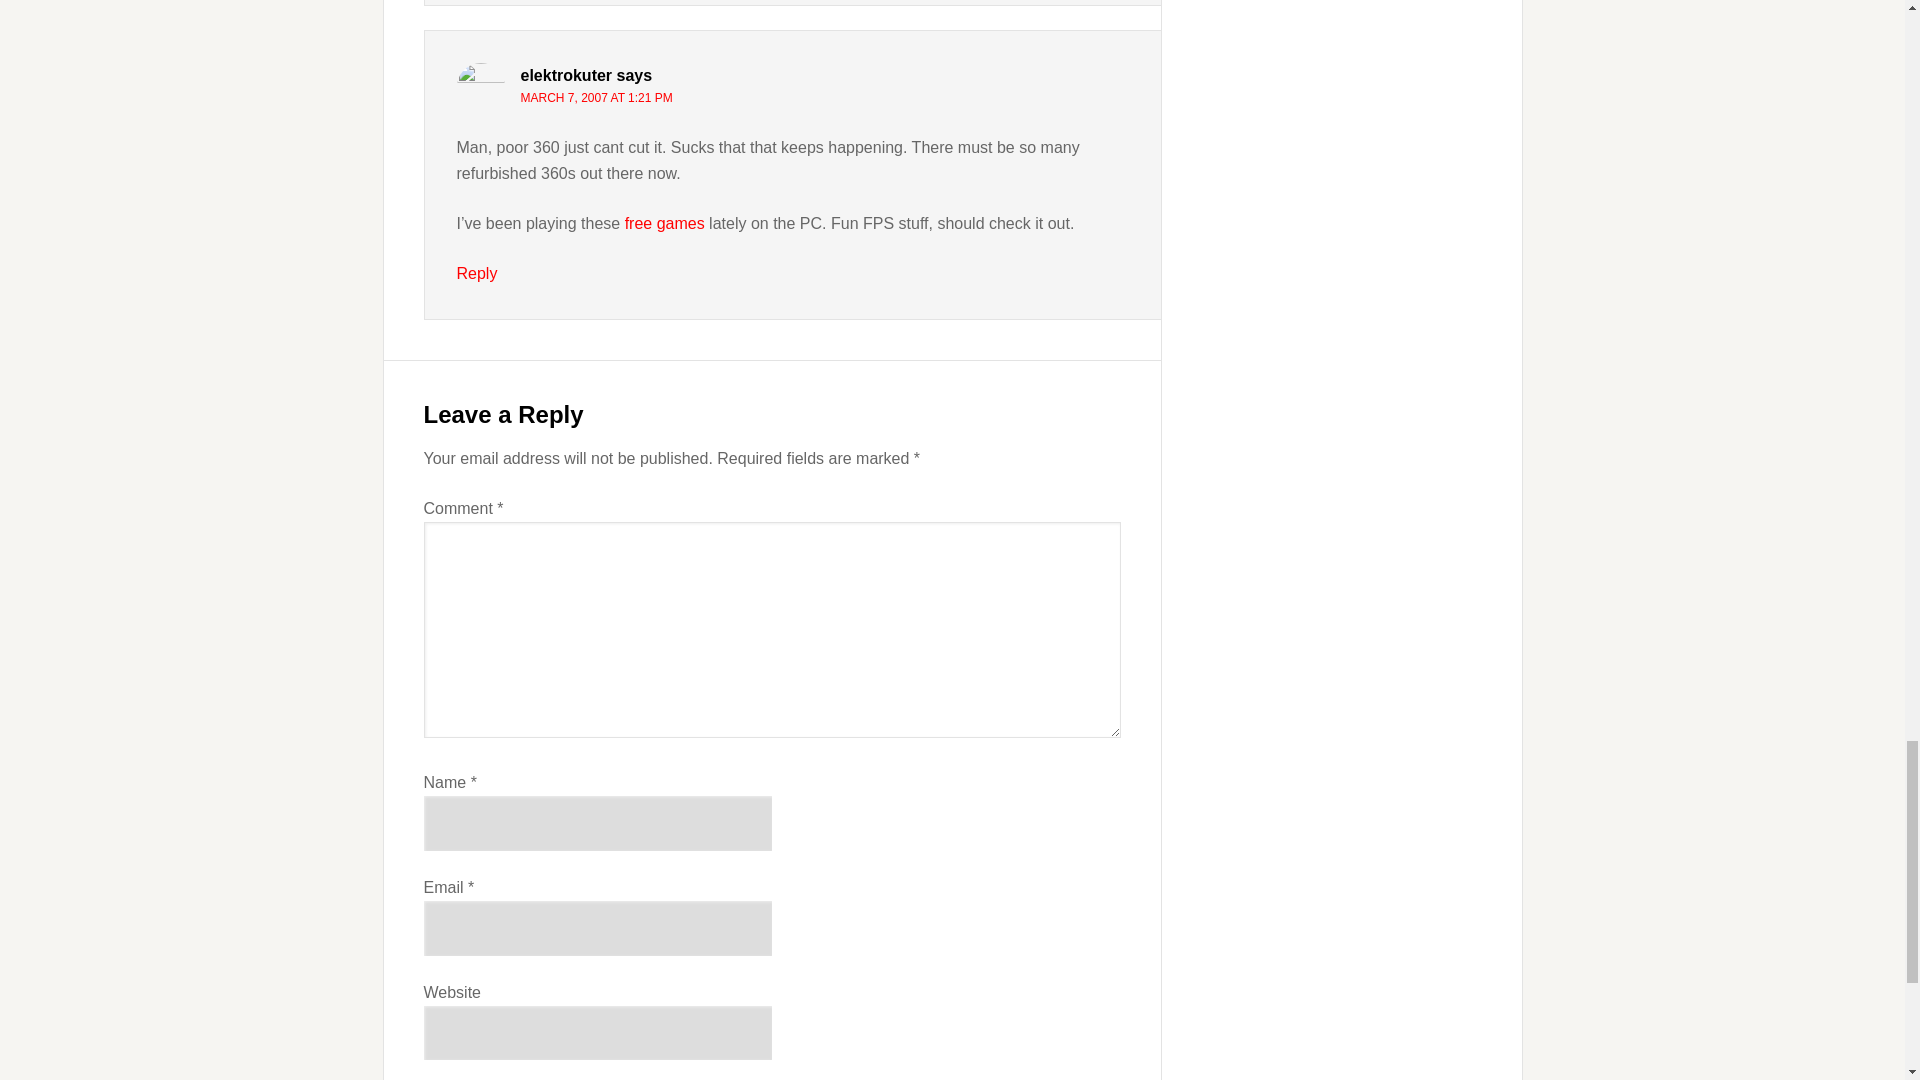  What do you see at coordinates (664, 223) in the screenshot?
I see `free games` at bounding box center [664, 223].